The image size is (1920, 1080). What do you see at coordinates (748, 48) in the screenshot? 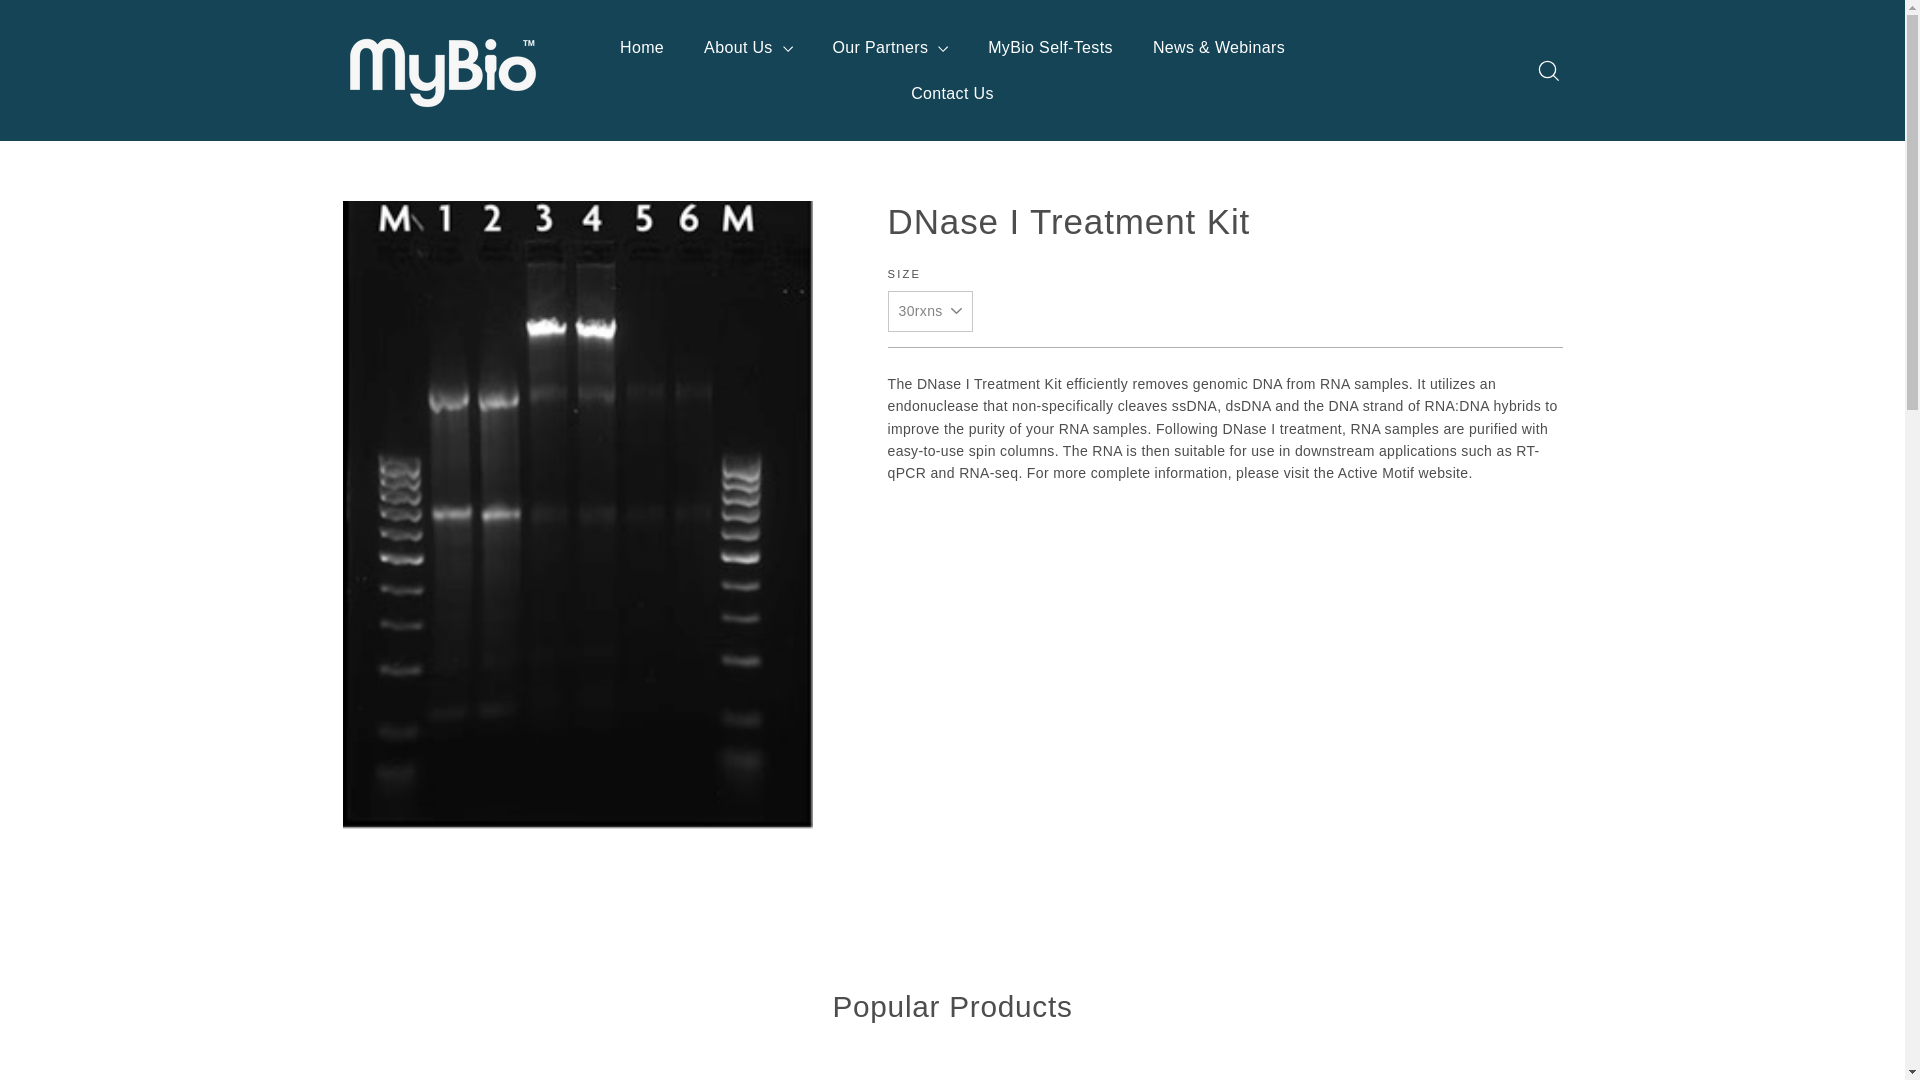
I see `About Us` at bounding box center [748, 48].